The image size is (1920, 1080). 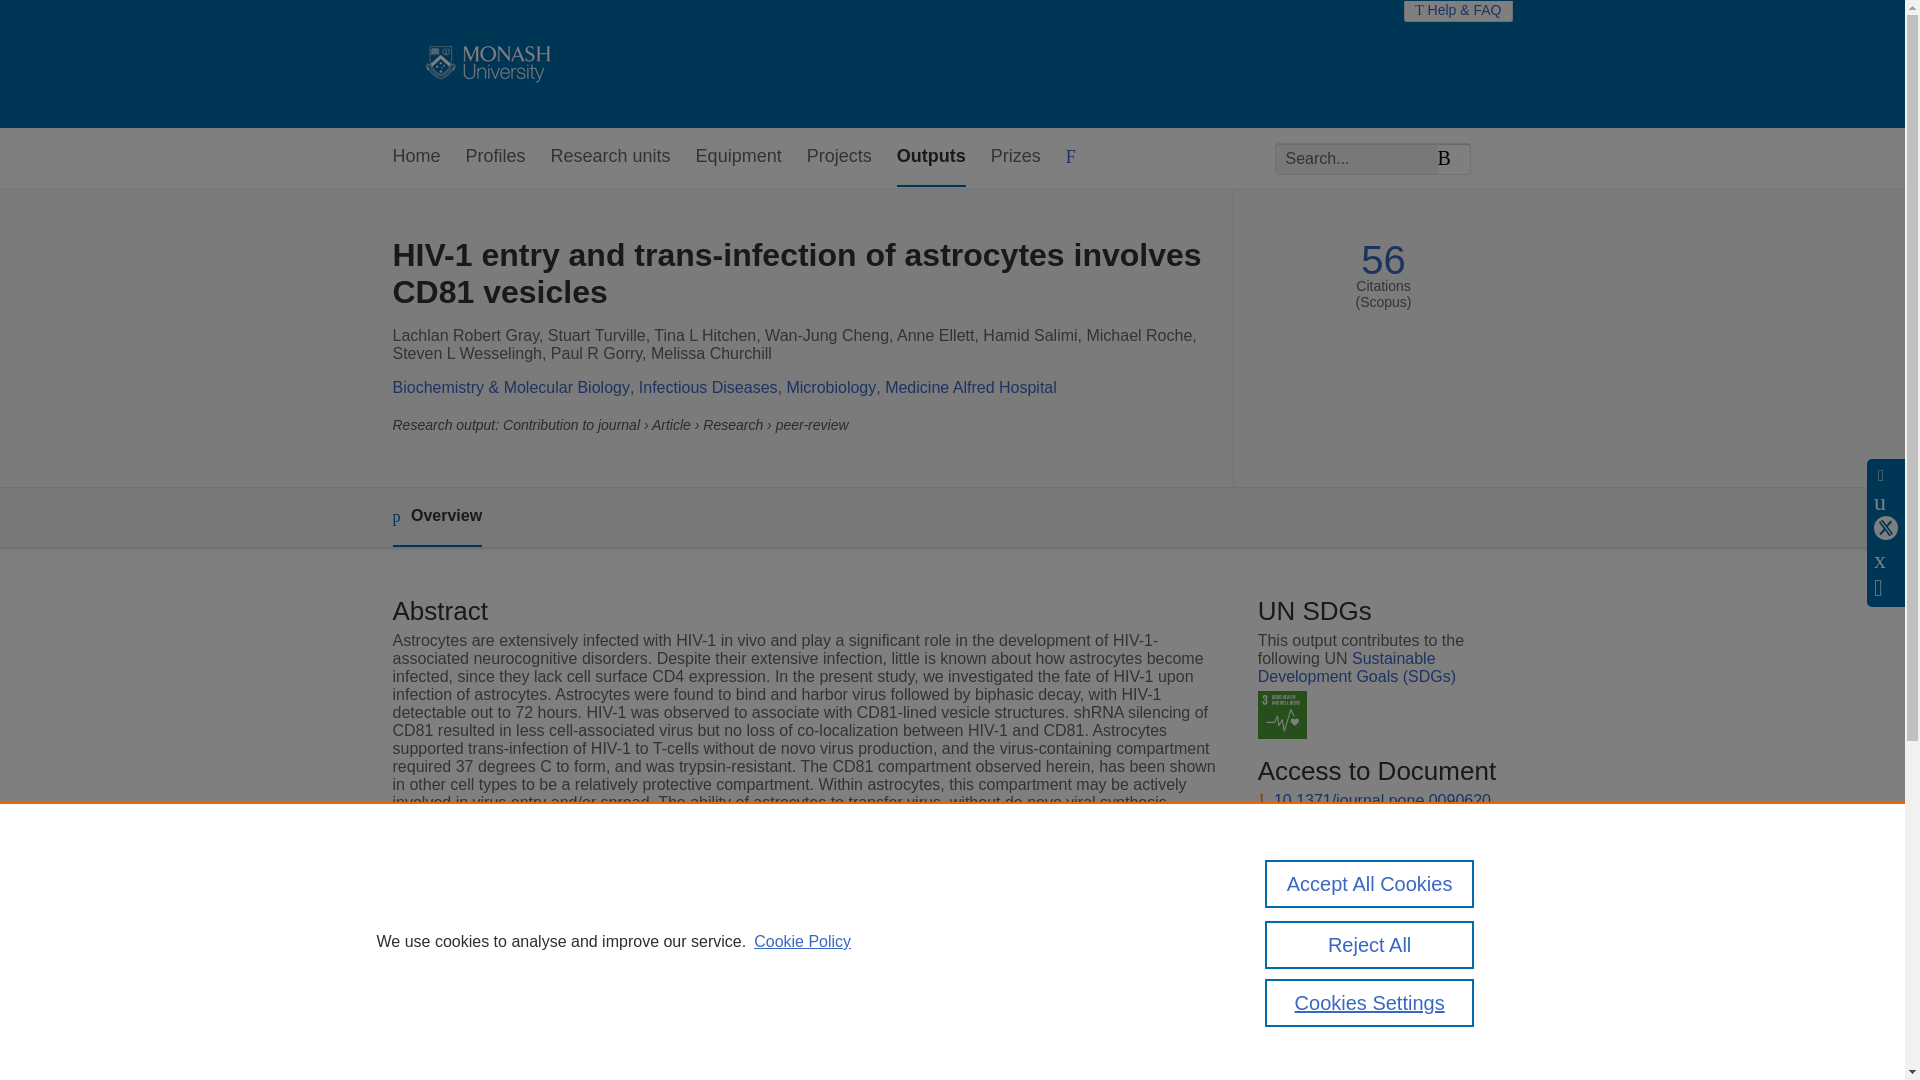 I want to click on 2404441-oa, so click(x=1316, y=862).